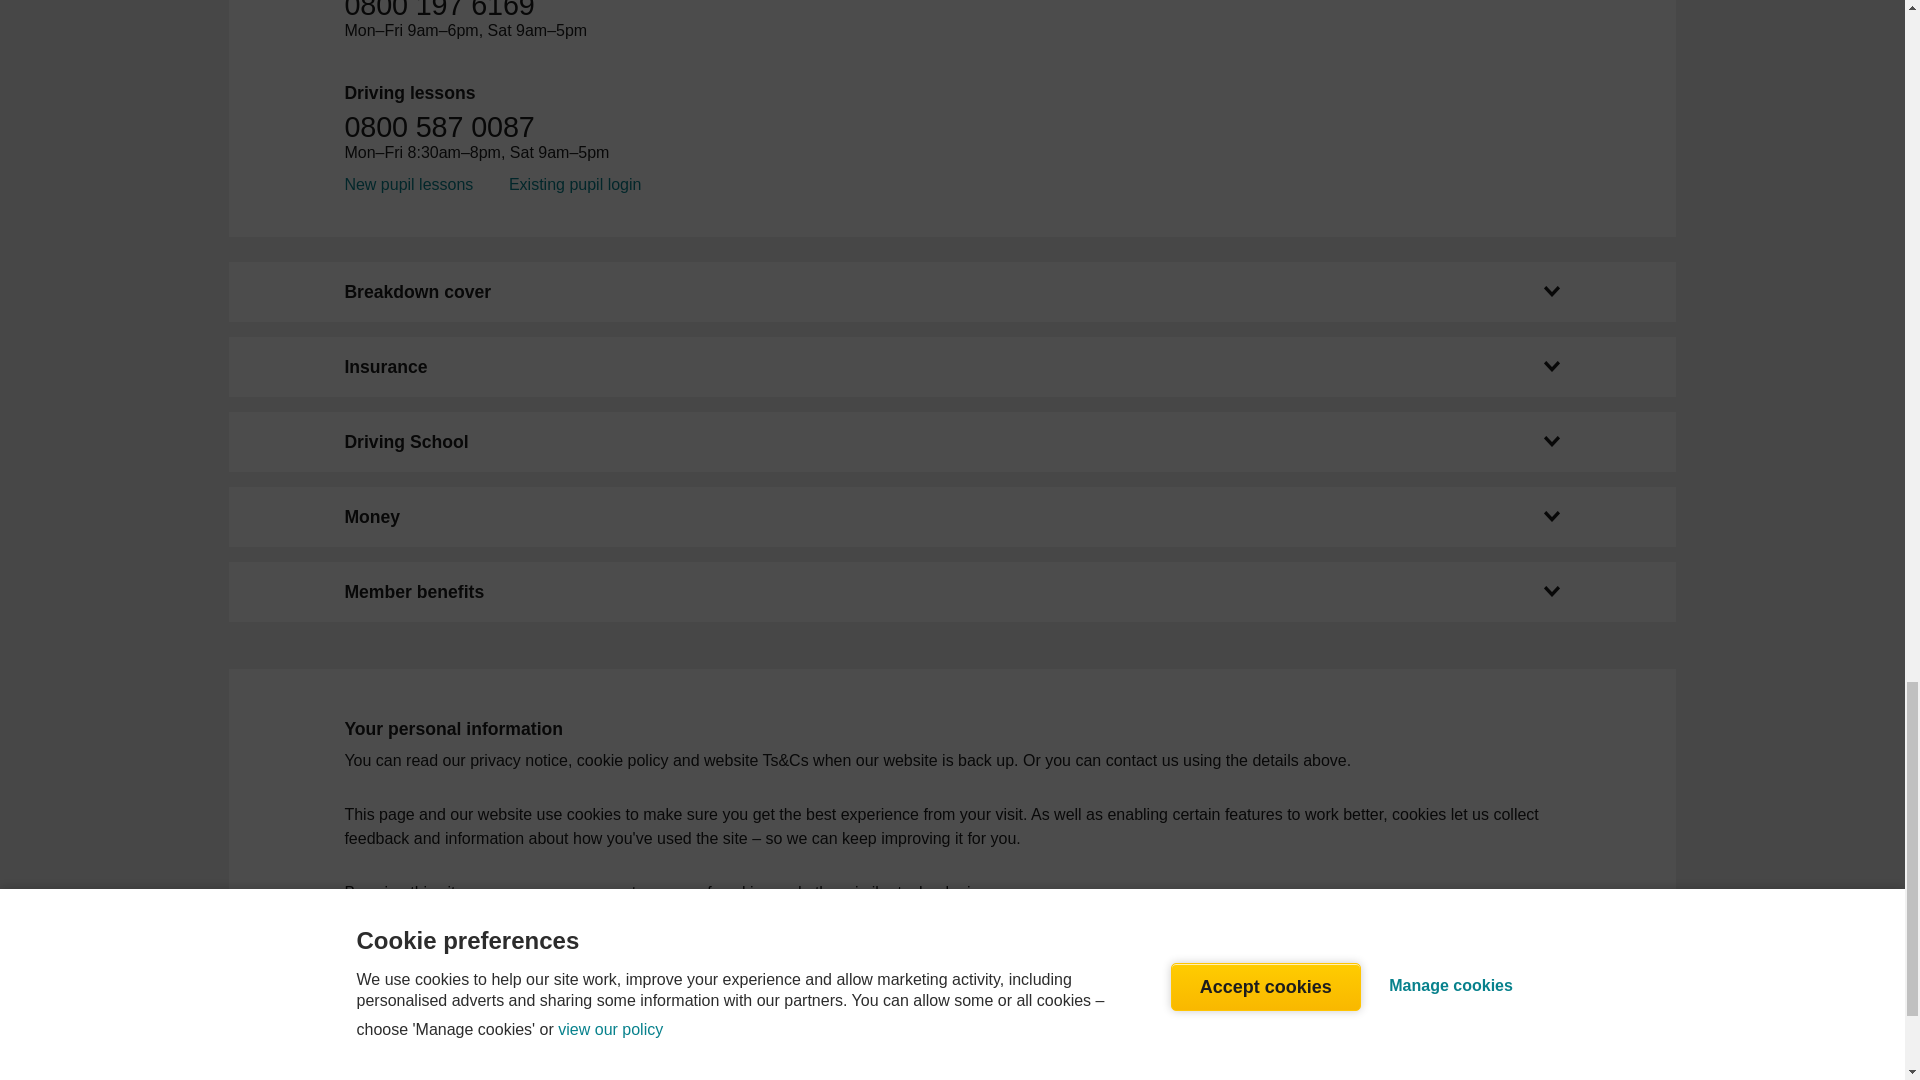  What do you see at coordinates (408, 184) in the screenshot?
I see `New pupil lessons` at bounding box center [408, 184].